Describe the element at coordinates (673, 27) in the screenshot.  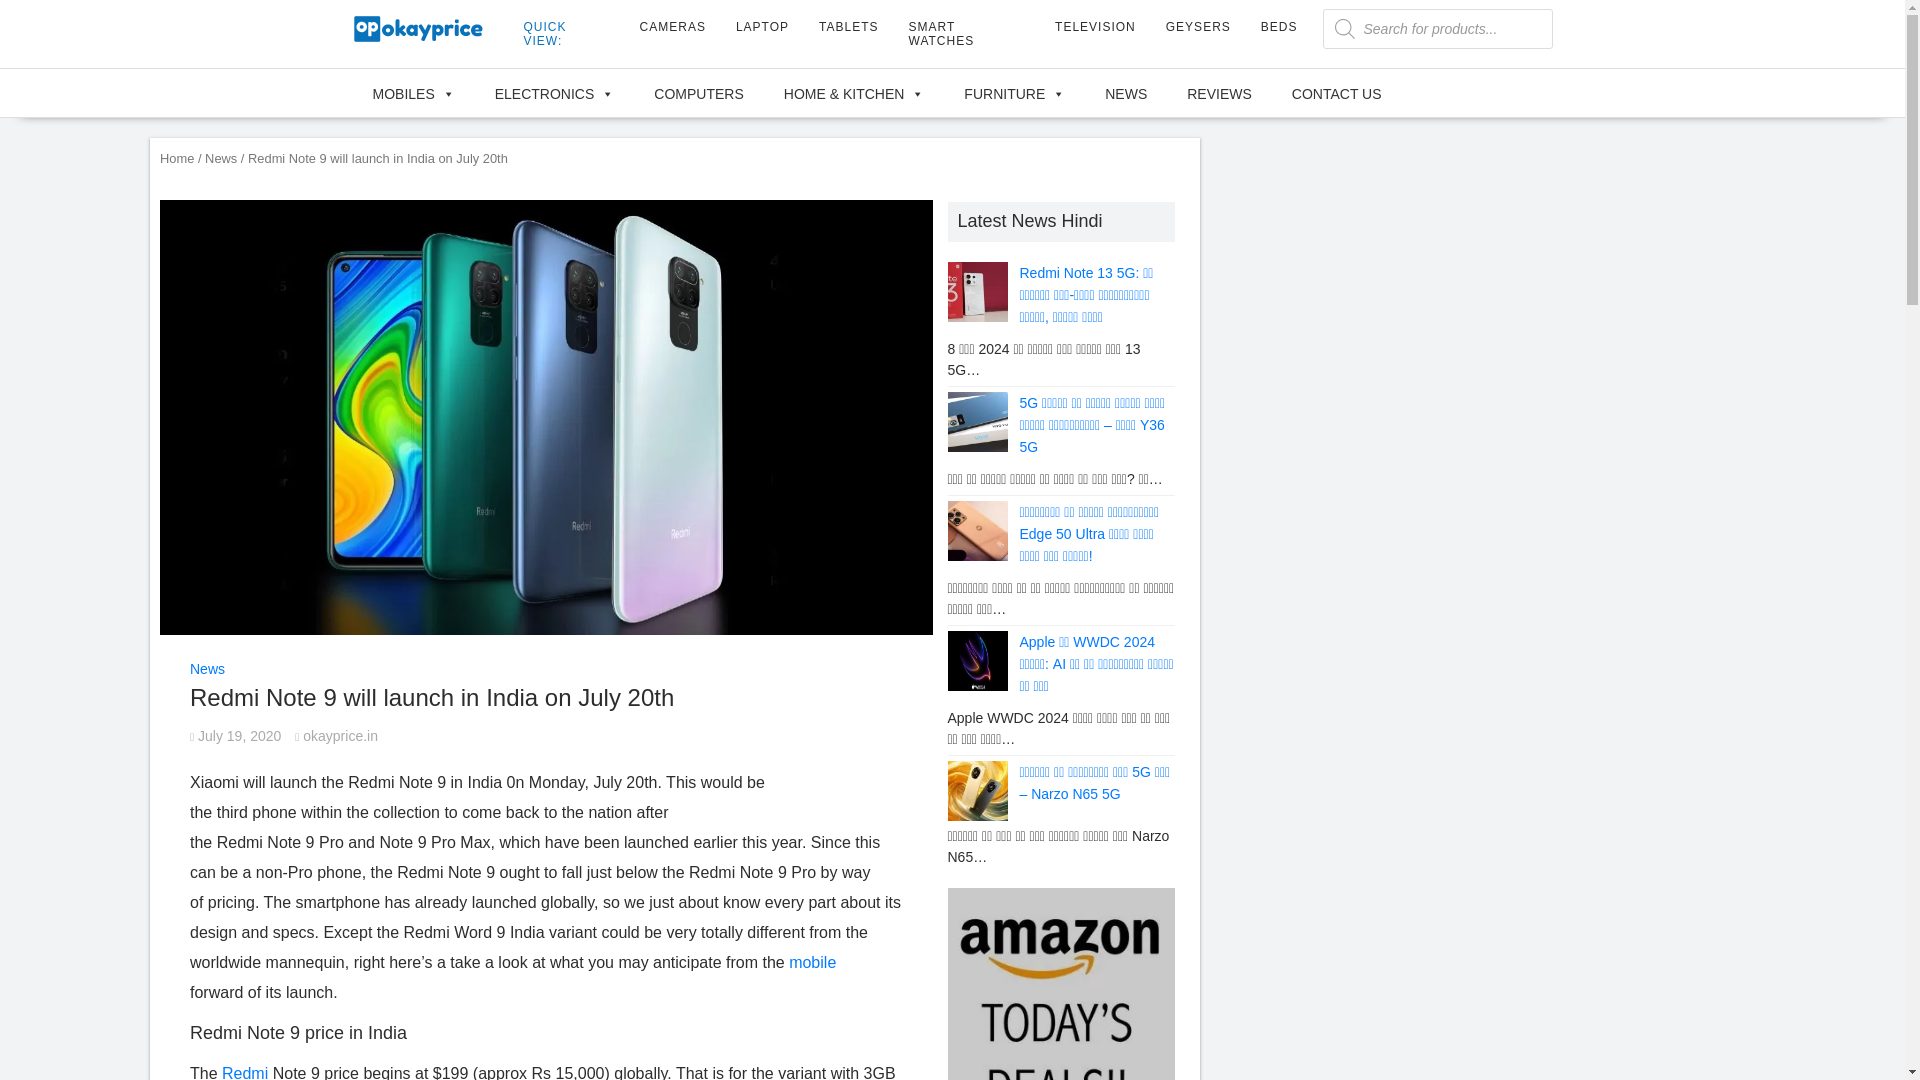
I see `CAMERAS` at that location.